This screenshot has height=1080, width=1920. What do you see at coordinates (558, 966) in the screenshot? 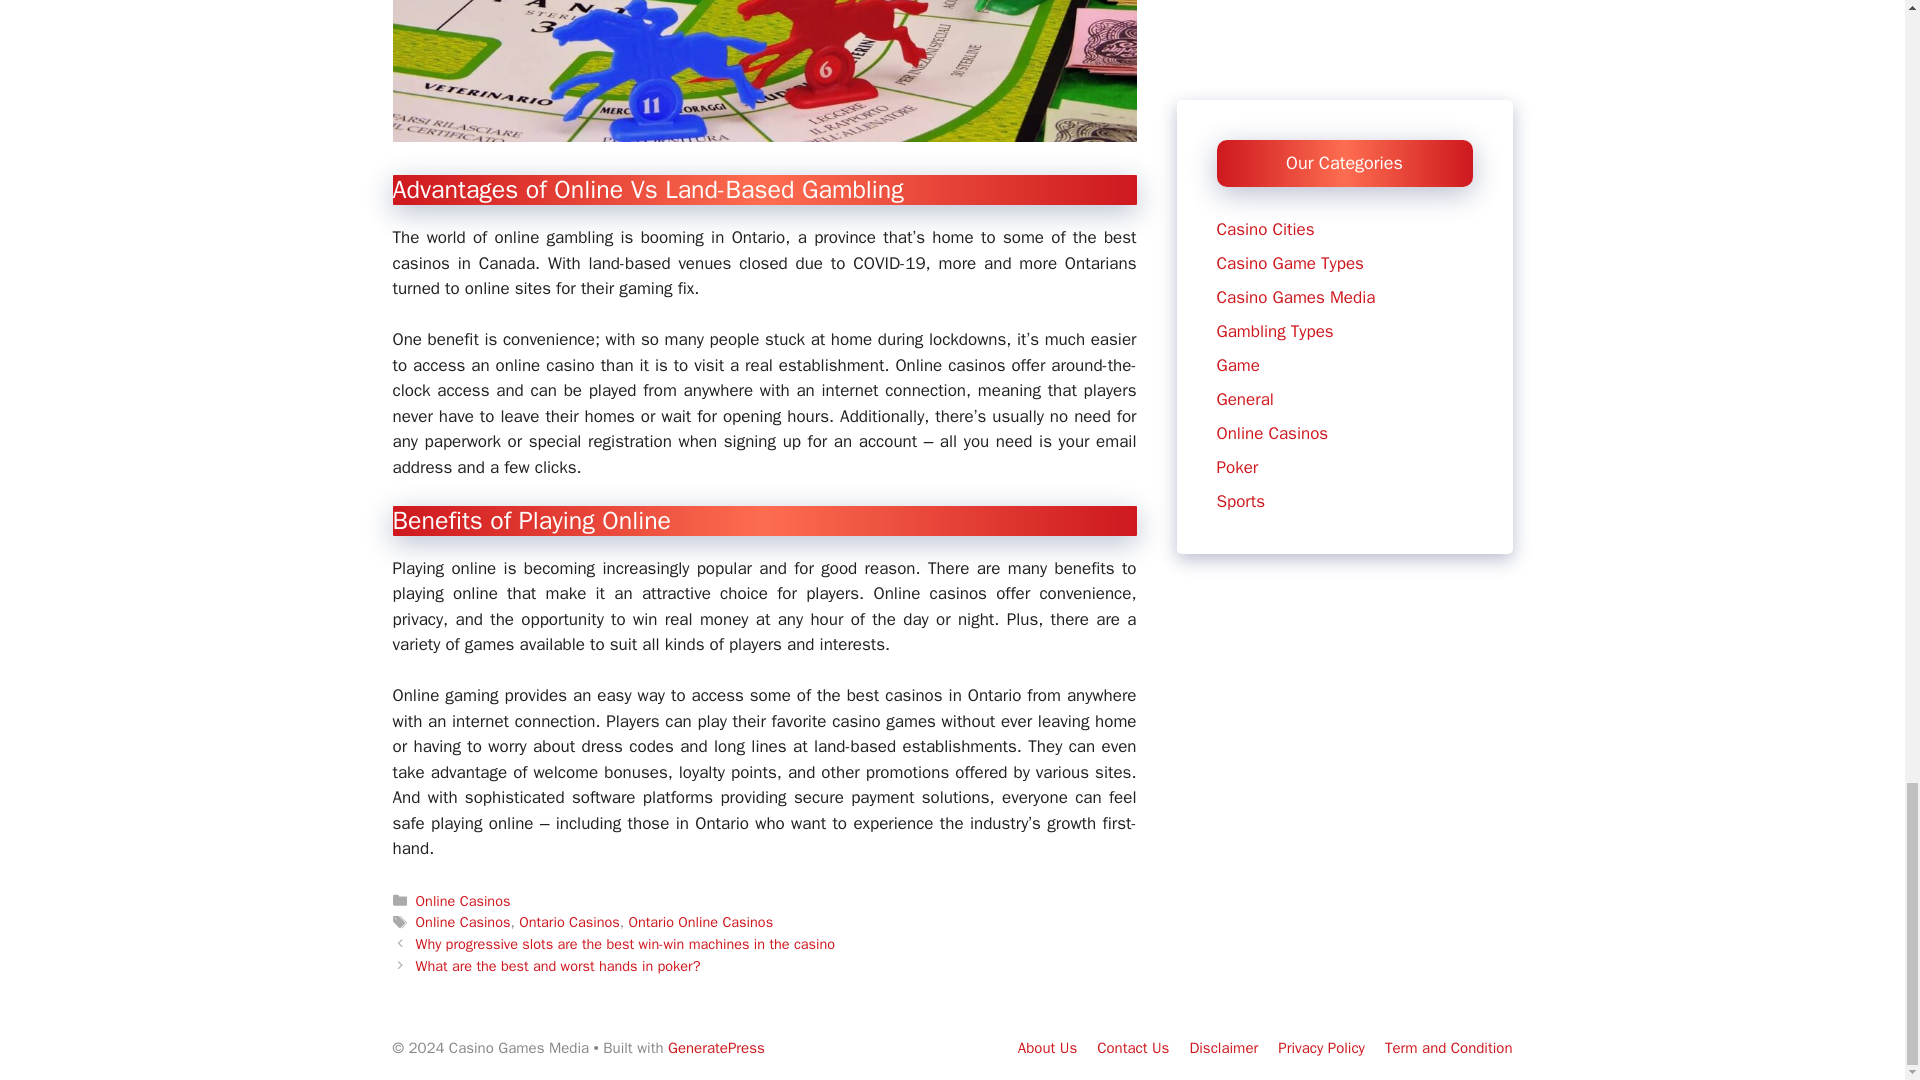
I see `What are the best and worst hands in poker?` at bounding box center [558, 966].